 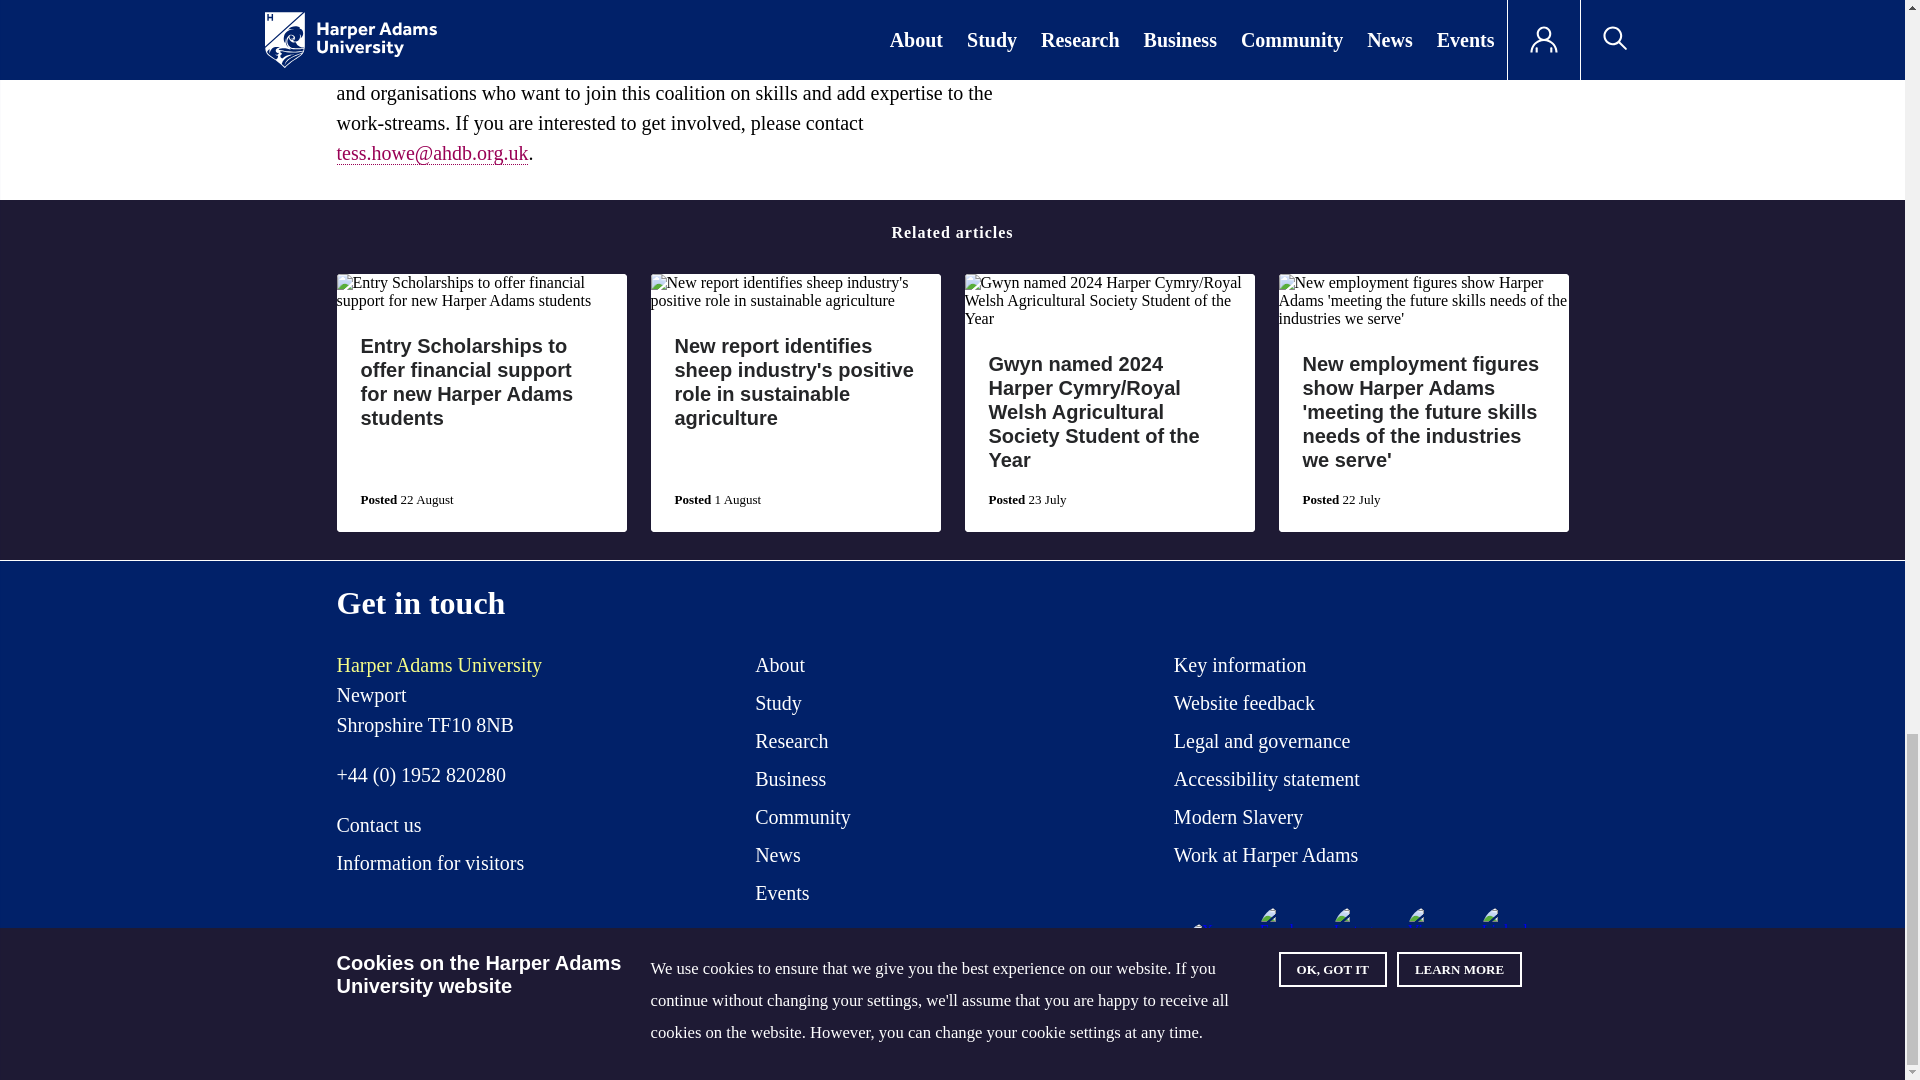 I want to click on Facebook - opens in a new window, so click(x=1282, y=928).